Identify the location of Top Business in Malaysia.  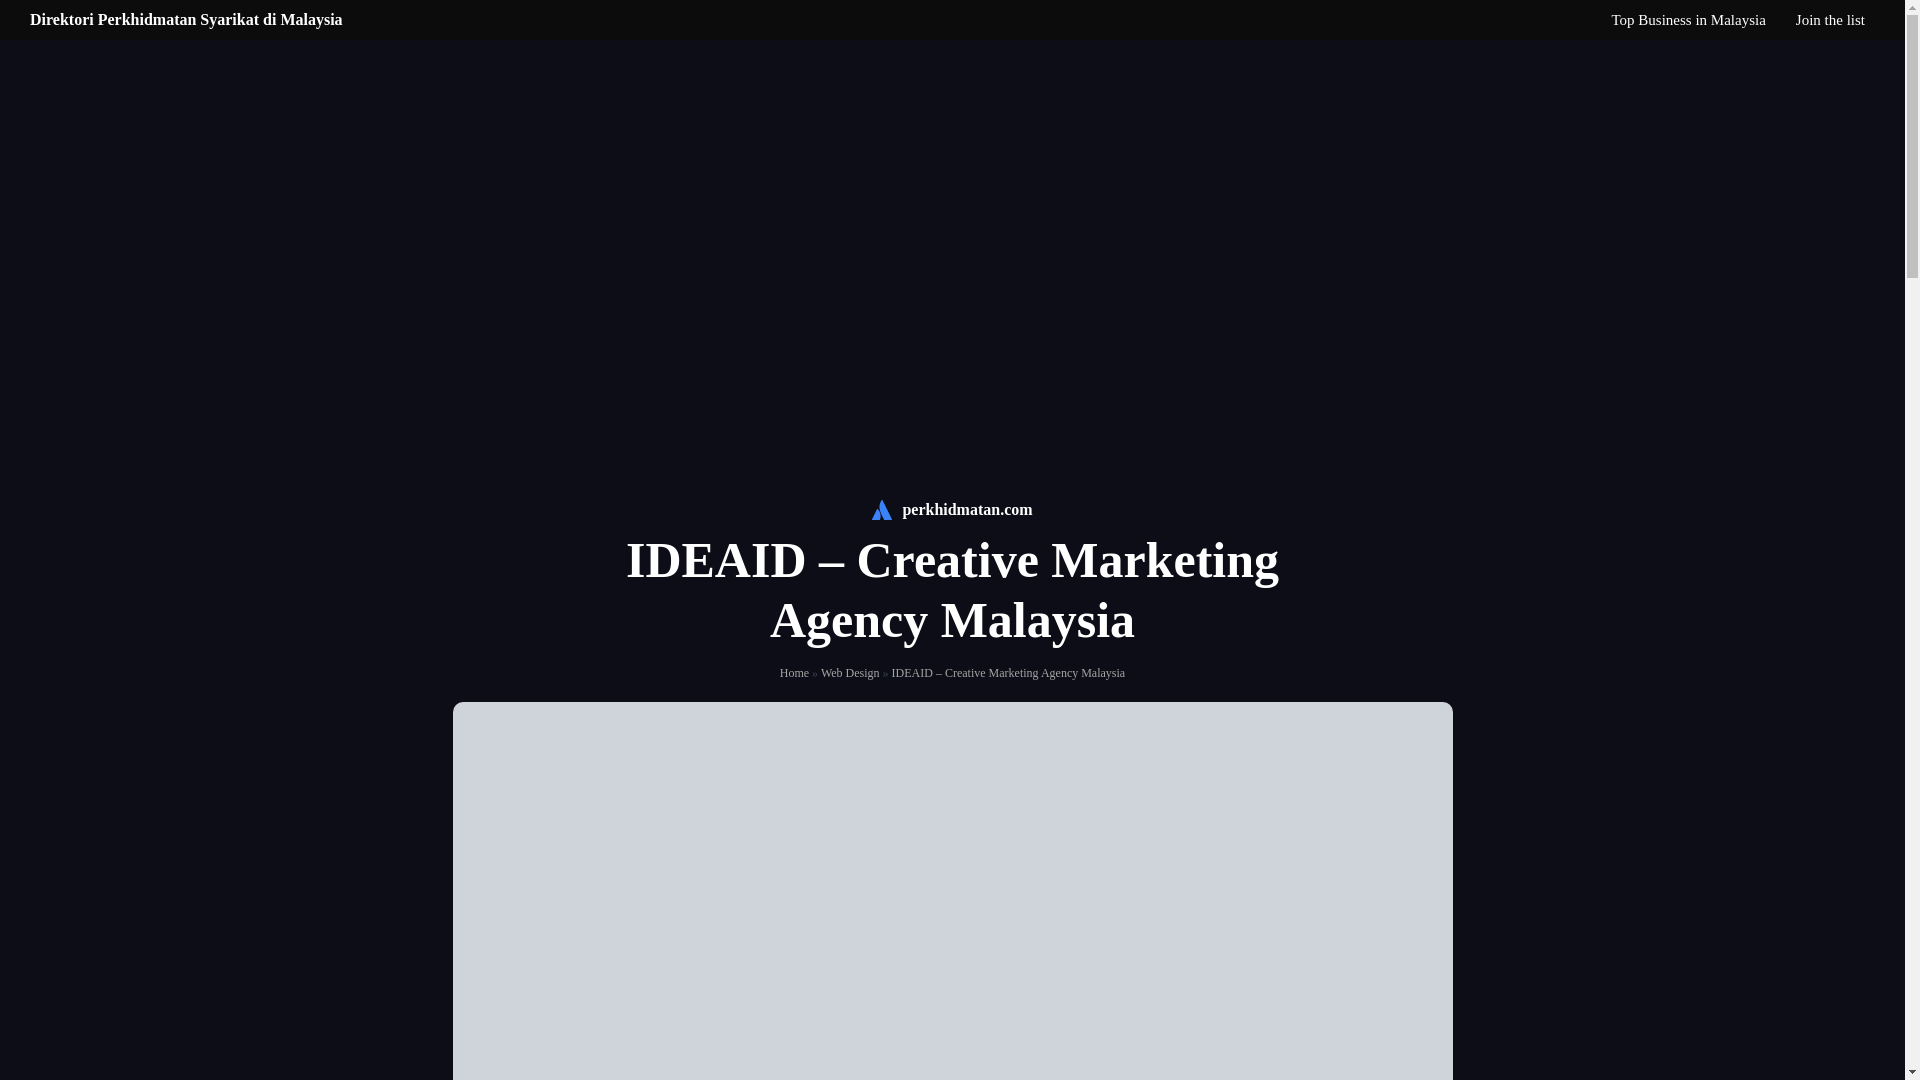
(1688, 20).